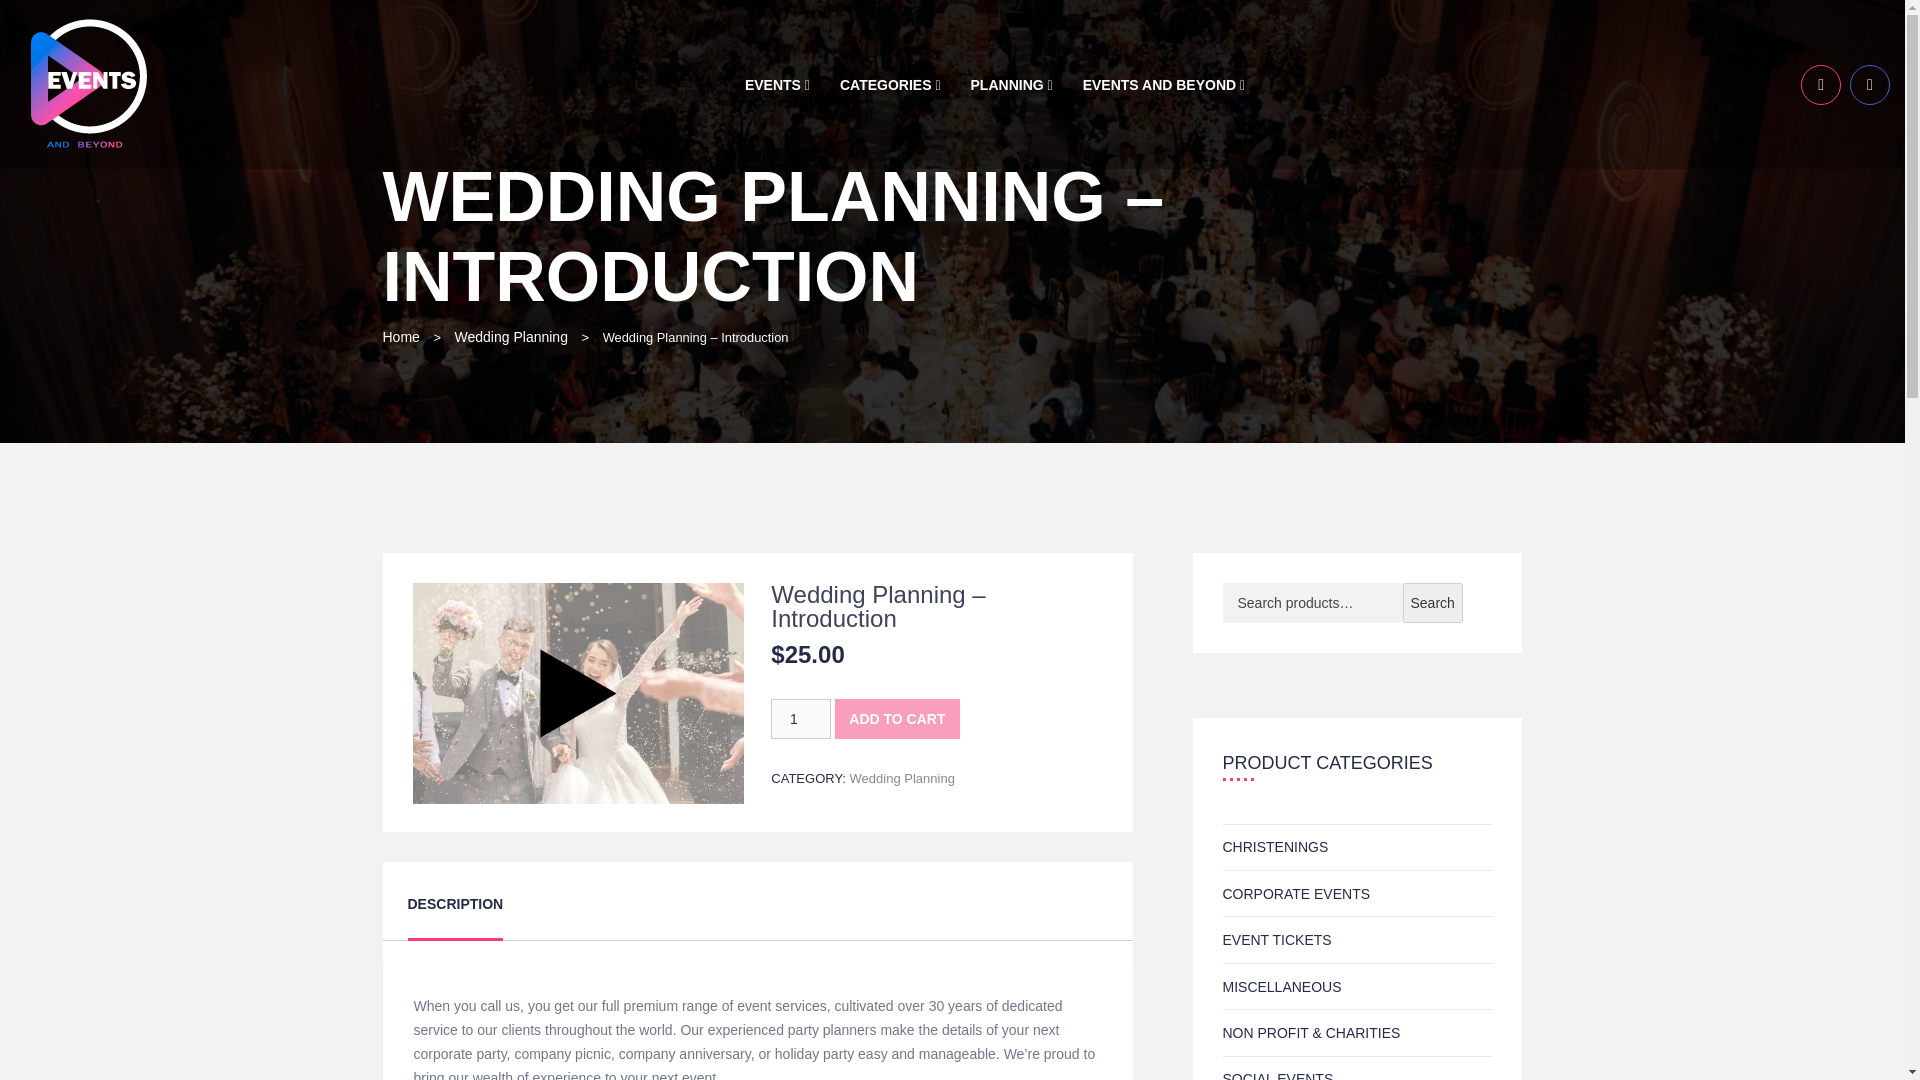 This screenshot has height=1080, width=1920. Describe the element at coordinates (1012, 84) in the screenshot. I see `PLANNING` at that location.